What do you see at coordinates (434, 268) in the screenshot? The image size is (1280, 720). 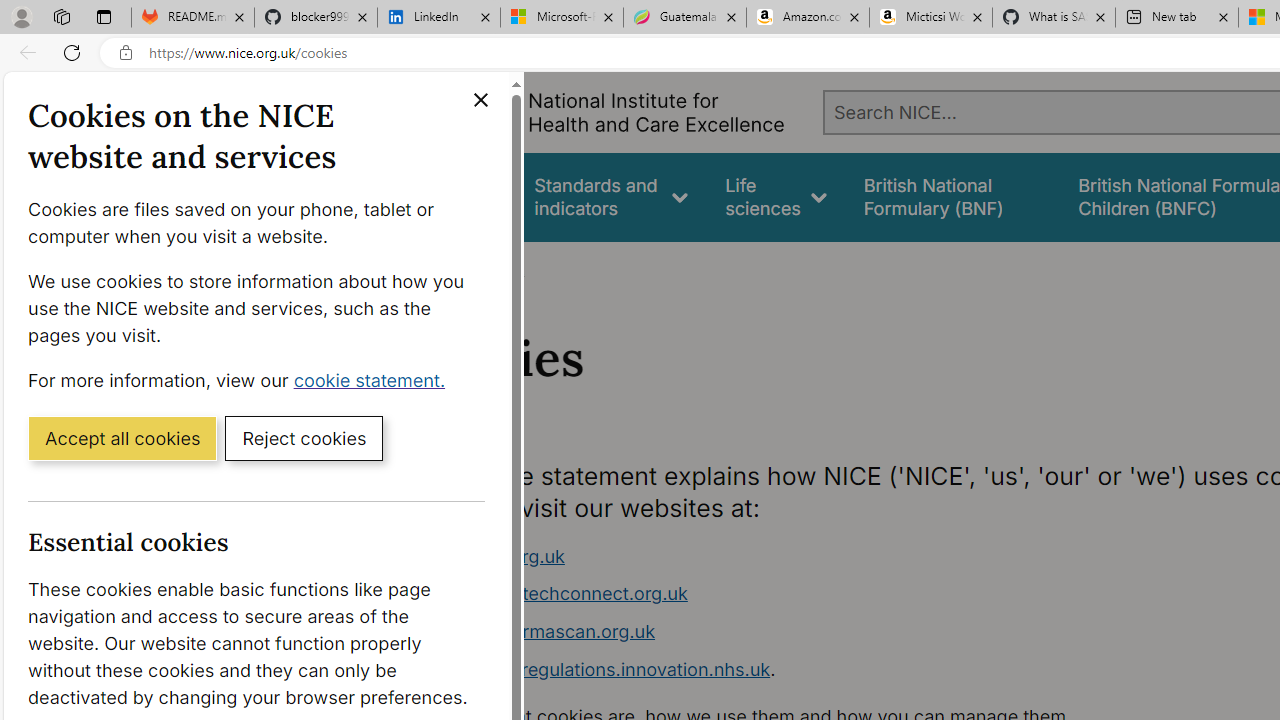 I see `Home>` at bounding box center [434, 268].